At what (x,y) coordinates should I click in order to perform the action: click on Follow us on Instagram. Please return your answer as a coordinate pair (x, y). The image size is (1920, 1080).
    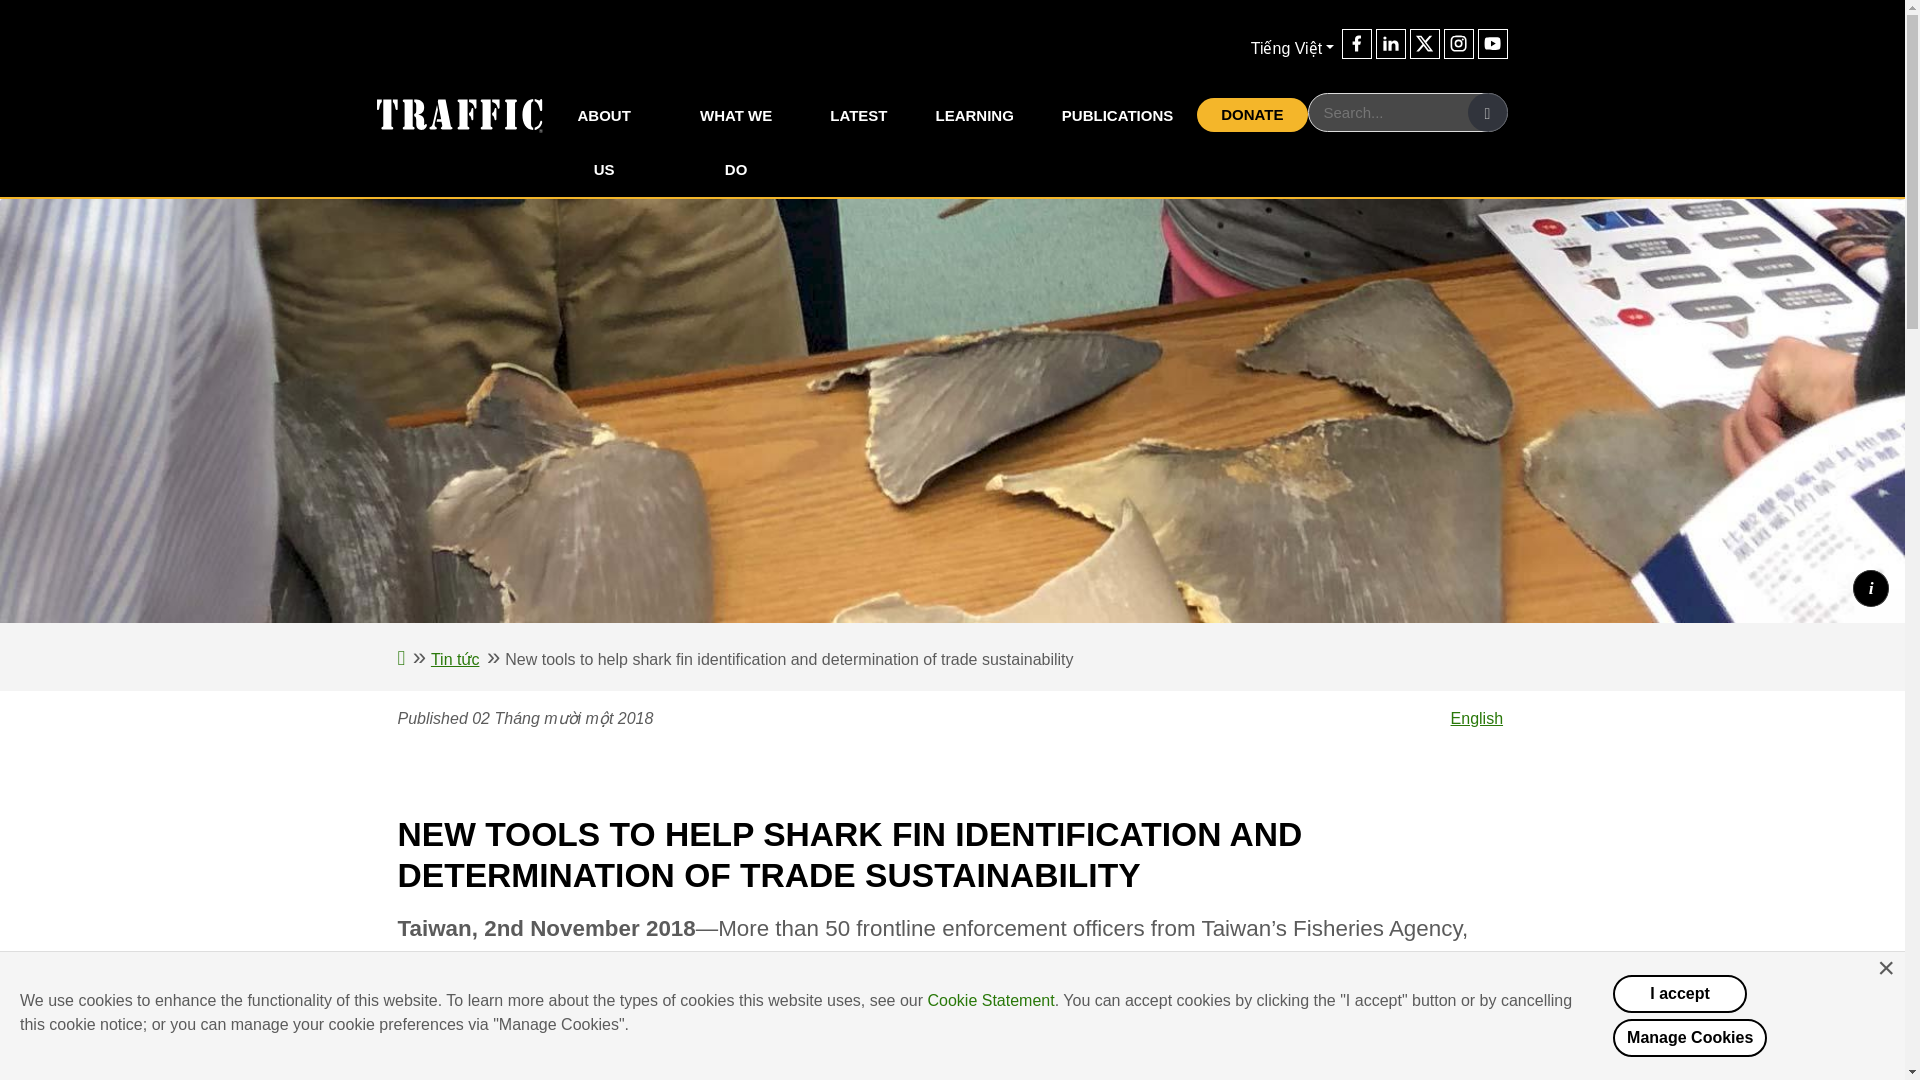
    Looking at the image, I should click on (1458, 44).